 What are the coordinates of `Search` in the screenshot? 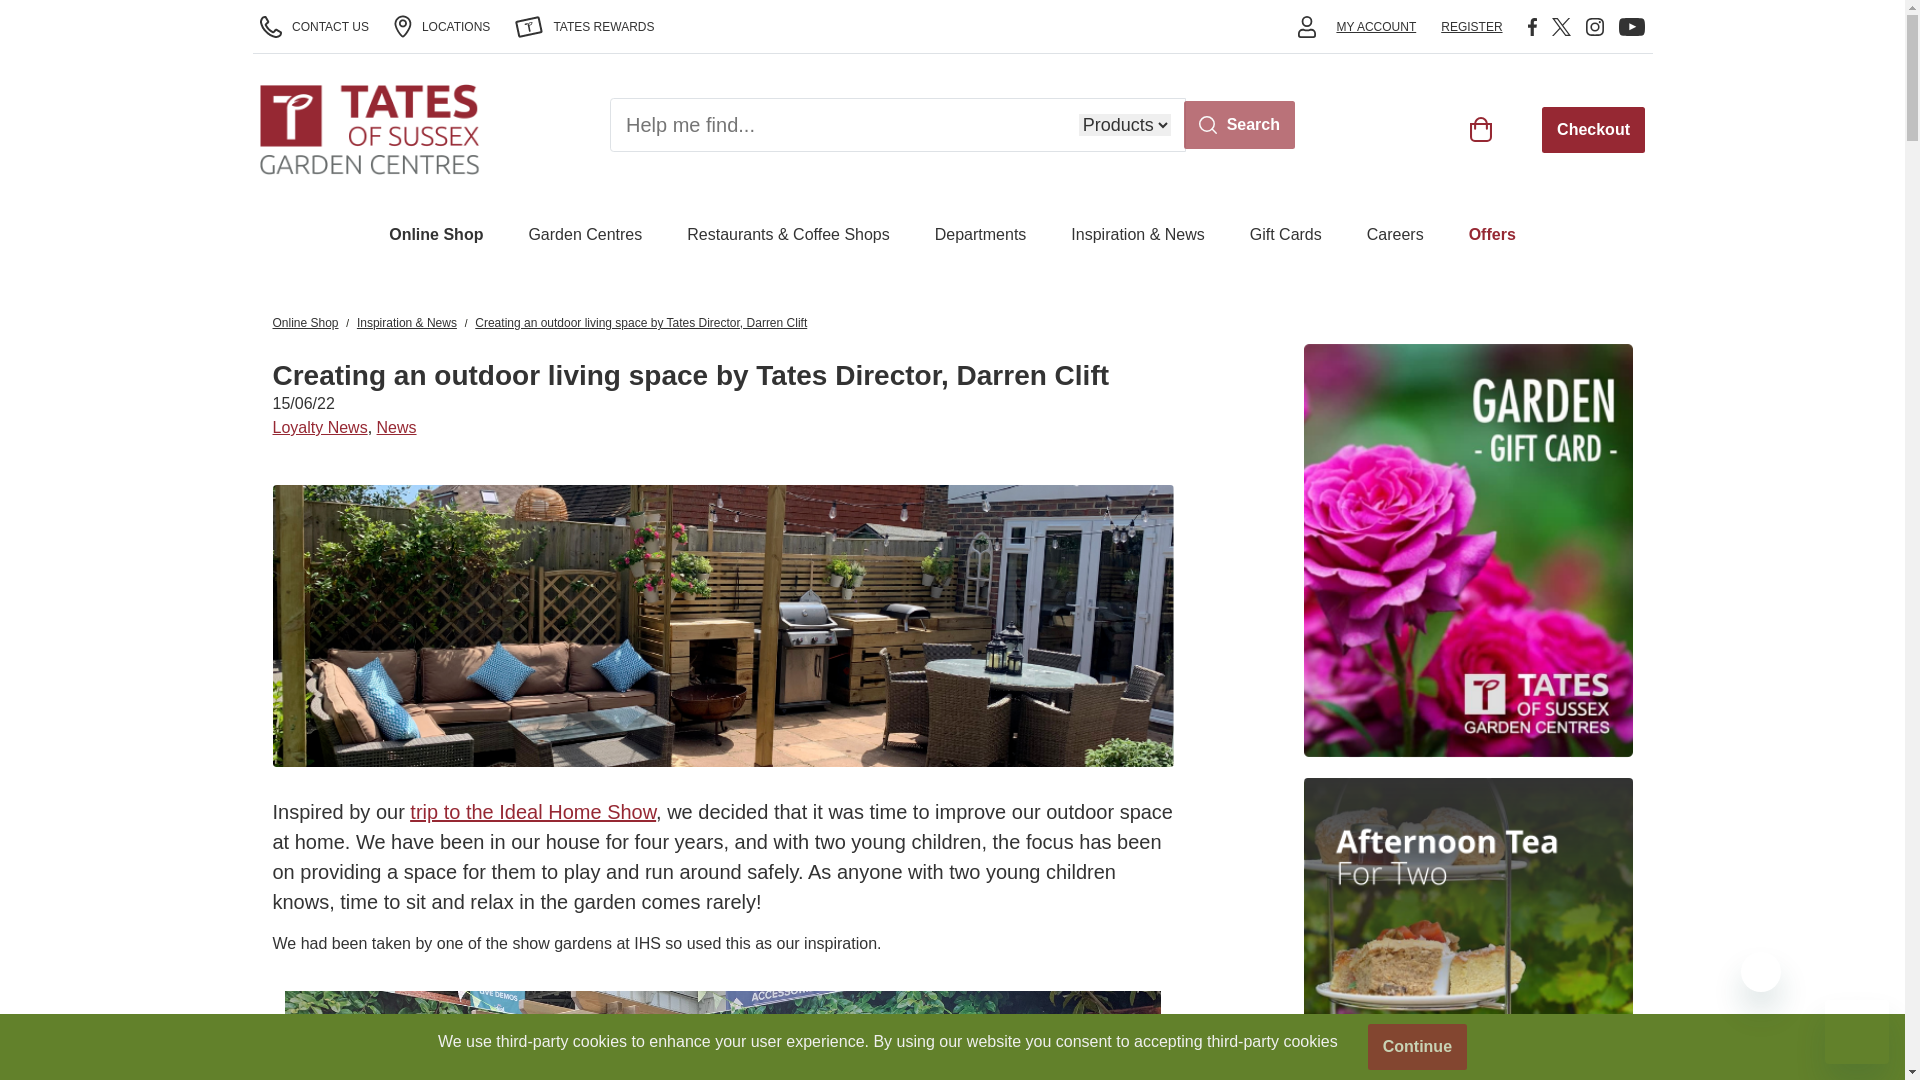 It's located at (1239, 124).